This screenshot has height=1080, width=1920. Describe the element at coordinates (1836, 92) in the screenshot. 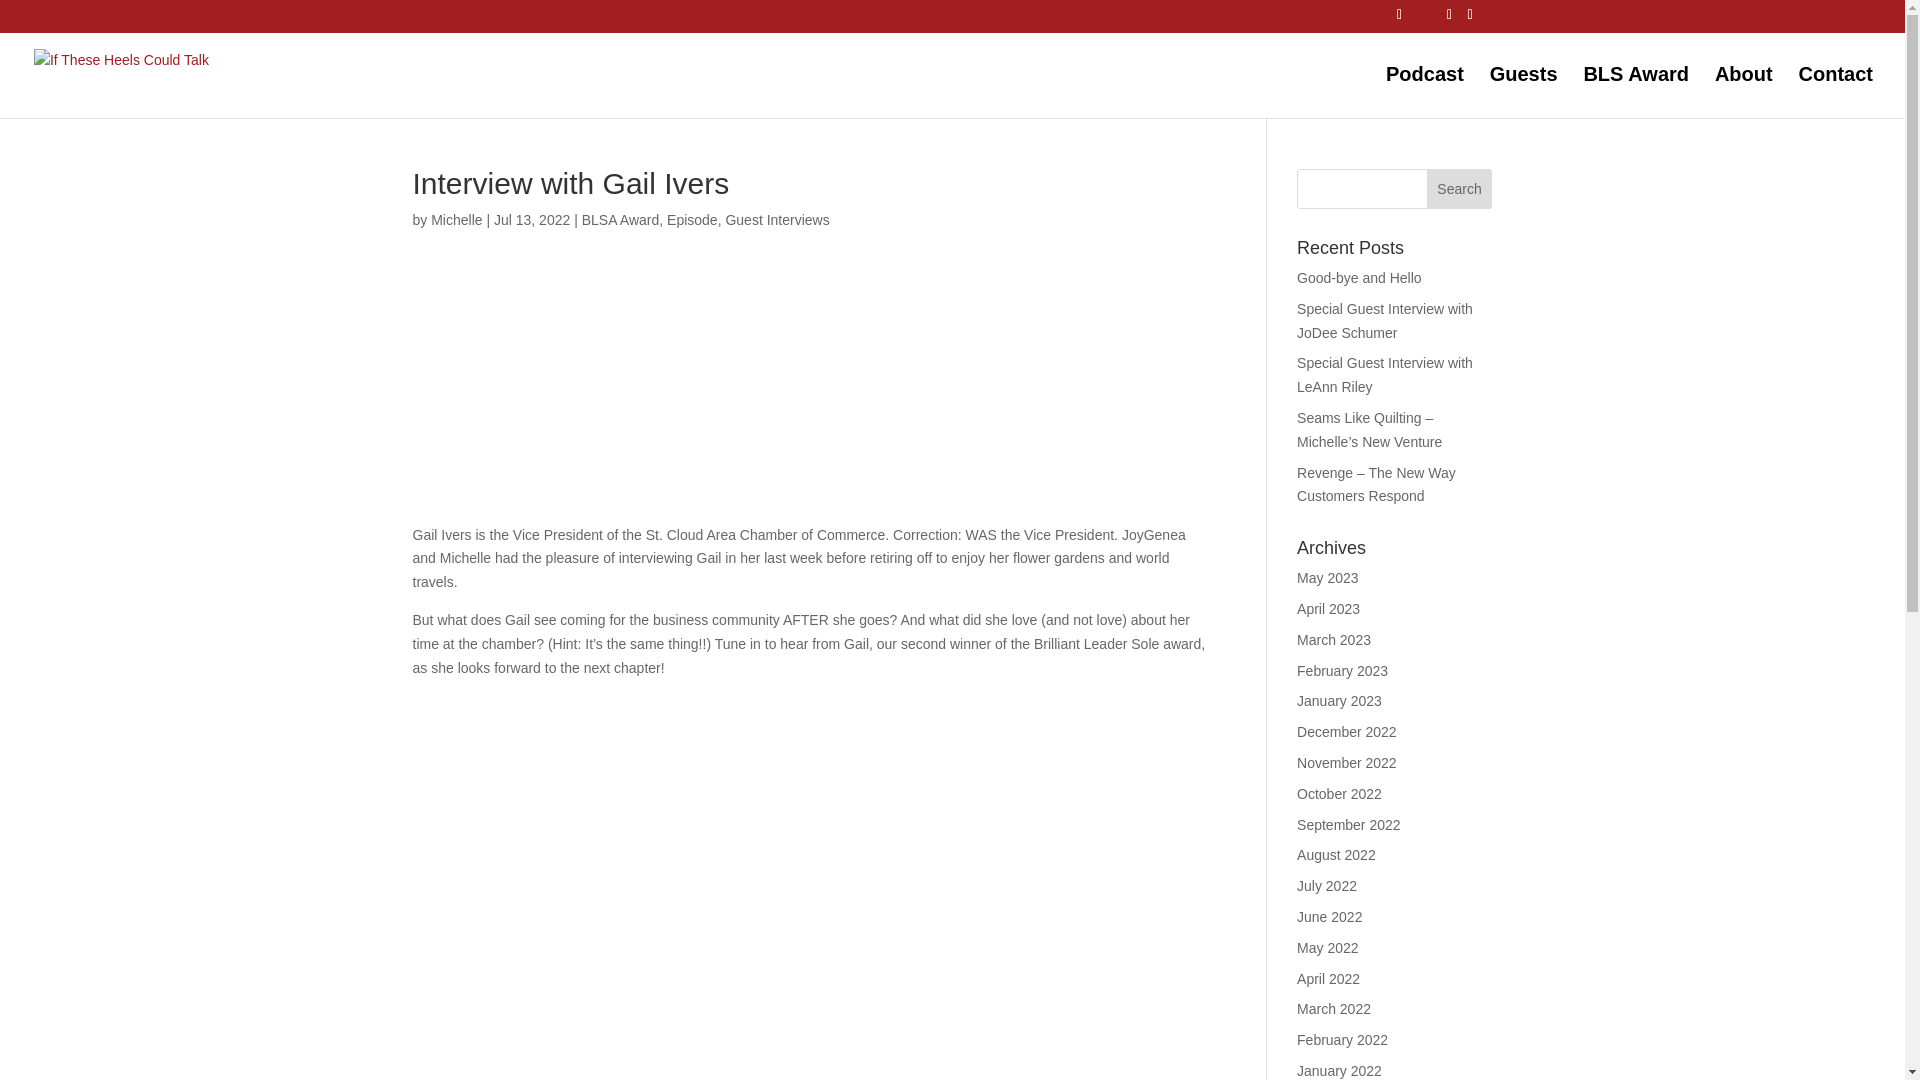

I see `Contact` at that location.